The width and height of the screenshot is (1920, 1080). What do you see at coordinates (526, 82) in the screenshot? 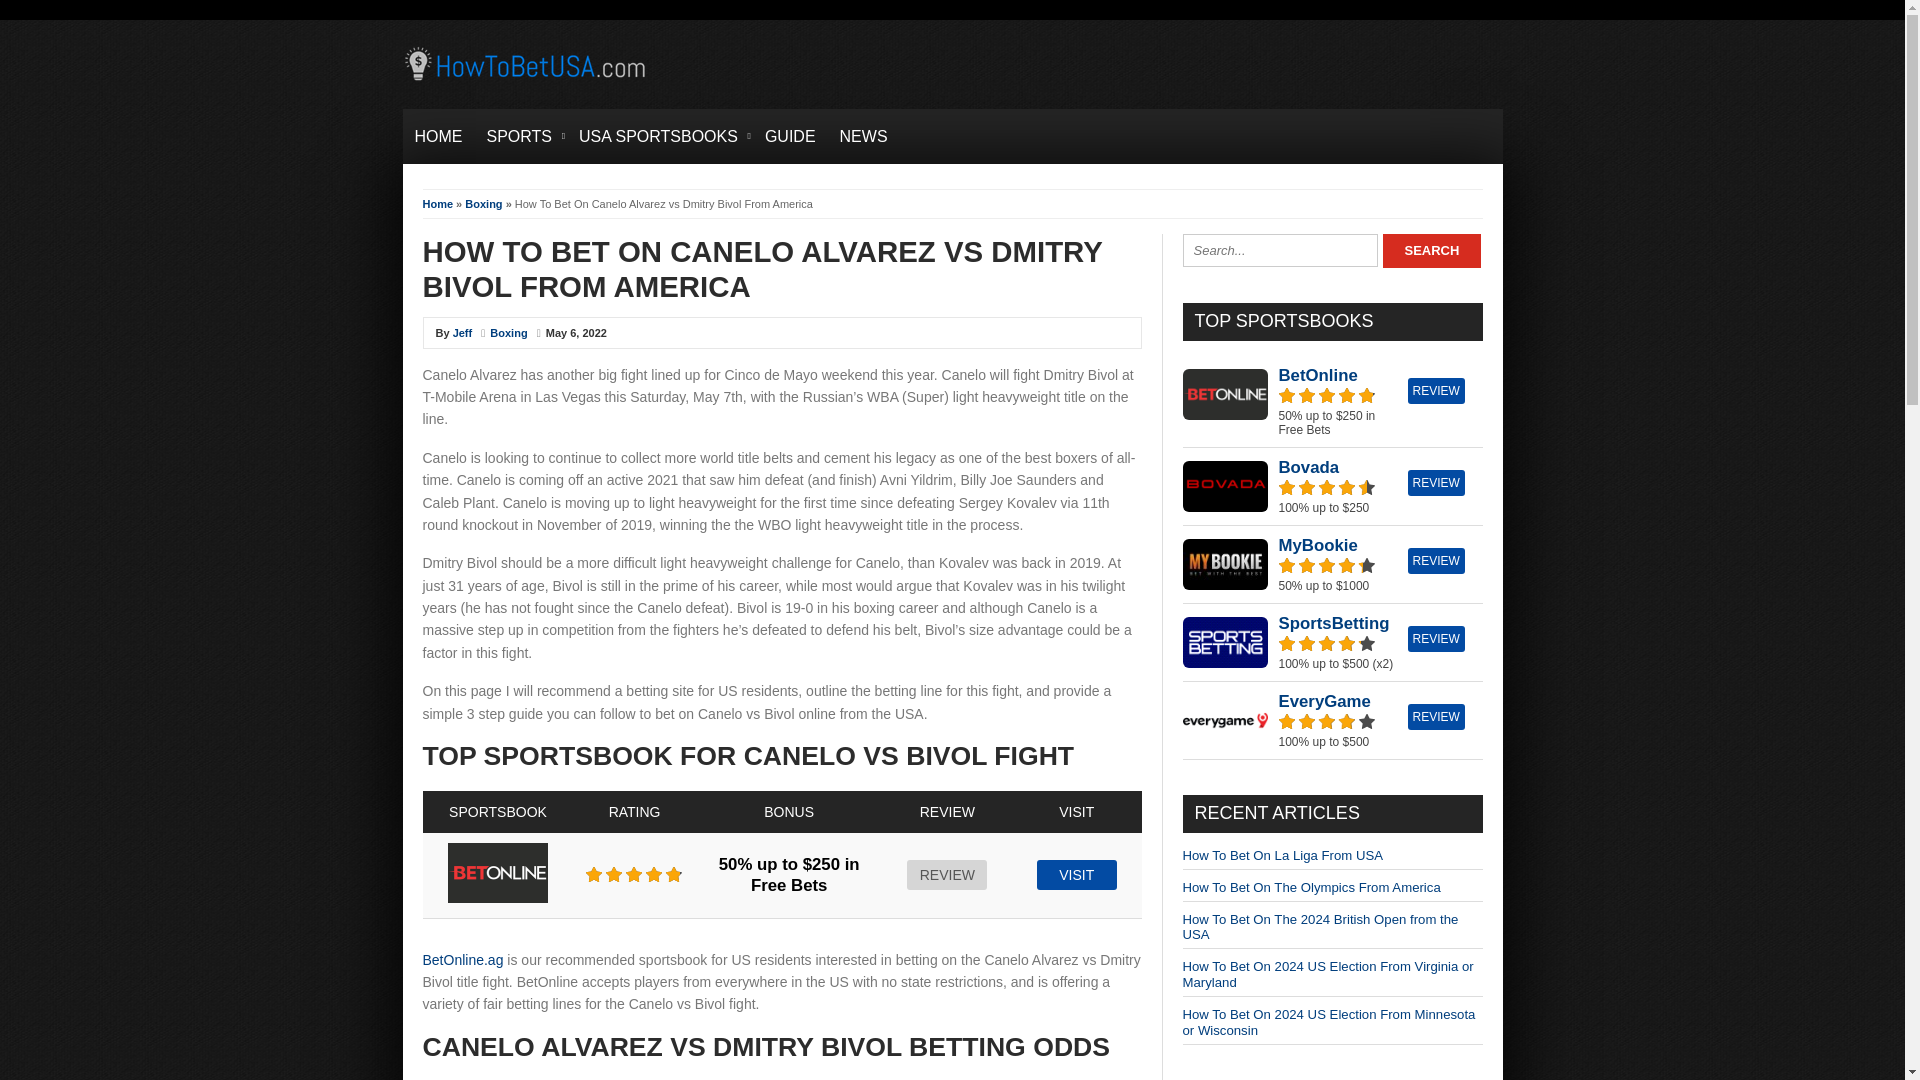
I see `How To Bet USA` at bounding box center [526, 82].